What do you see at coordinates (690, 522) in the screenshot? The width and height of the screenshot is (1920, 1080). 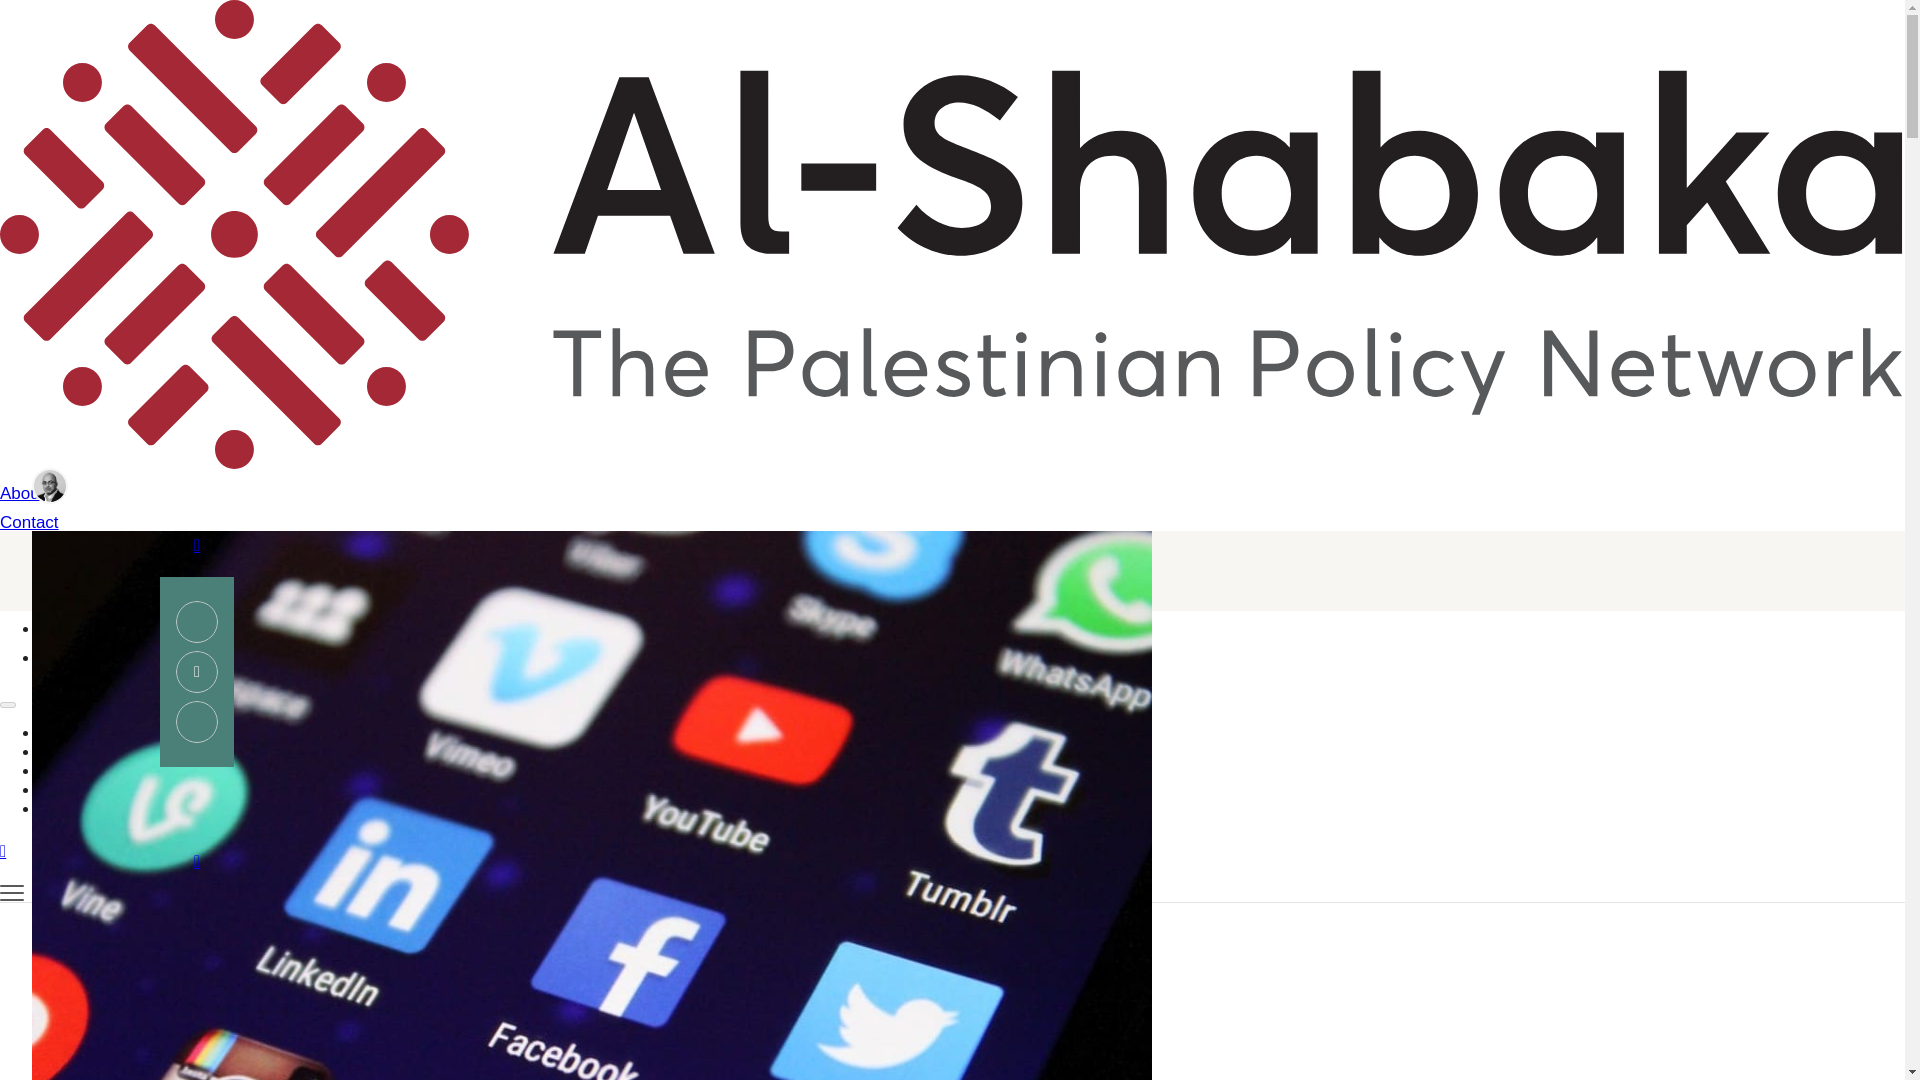 I see `Contact` at bounding box center [690, 522].